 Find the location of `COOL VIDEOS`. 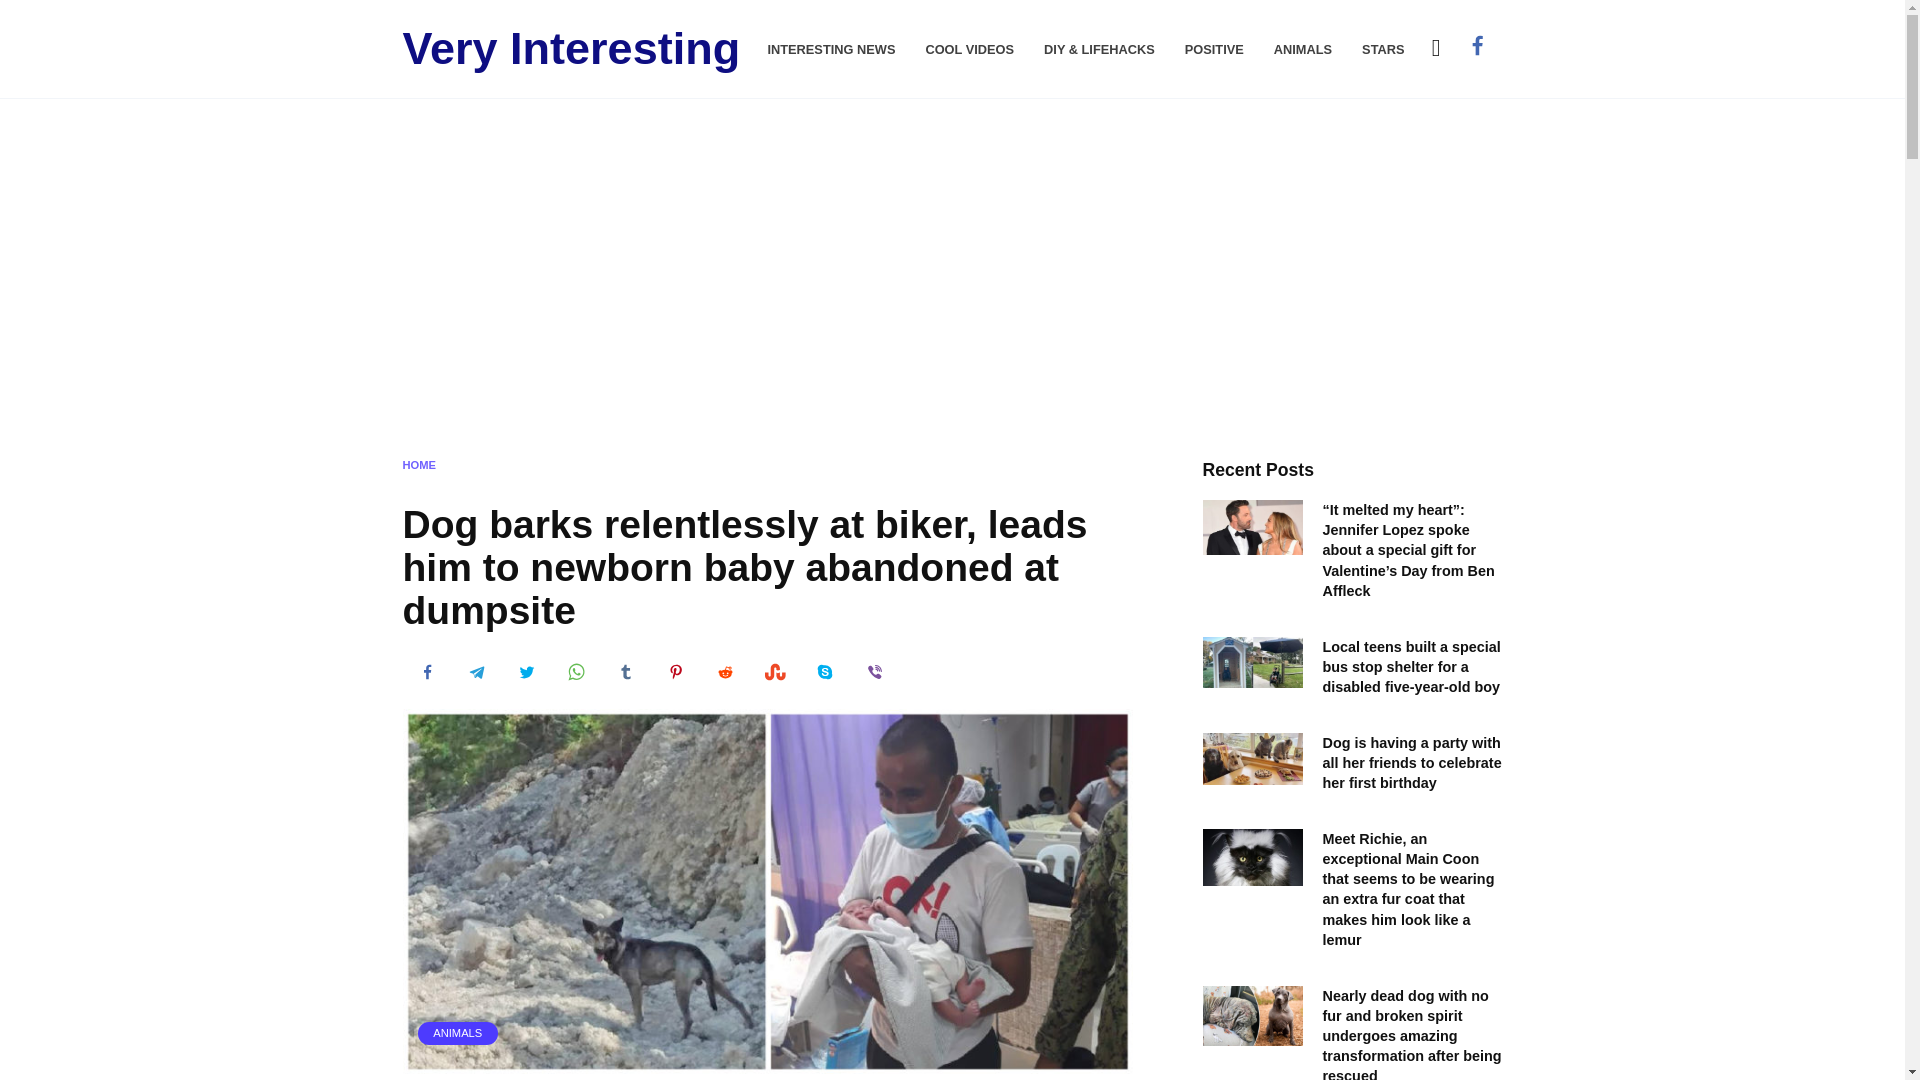

COOL VIDEOS is located at coordinates (969, 50).